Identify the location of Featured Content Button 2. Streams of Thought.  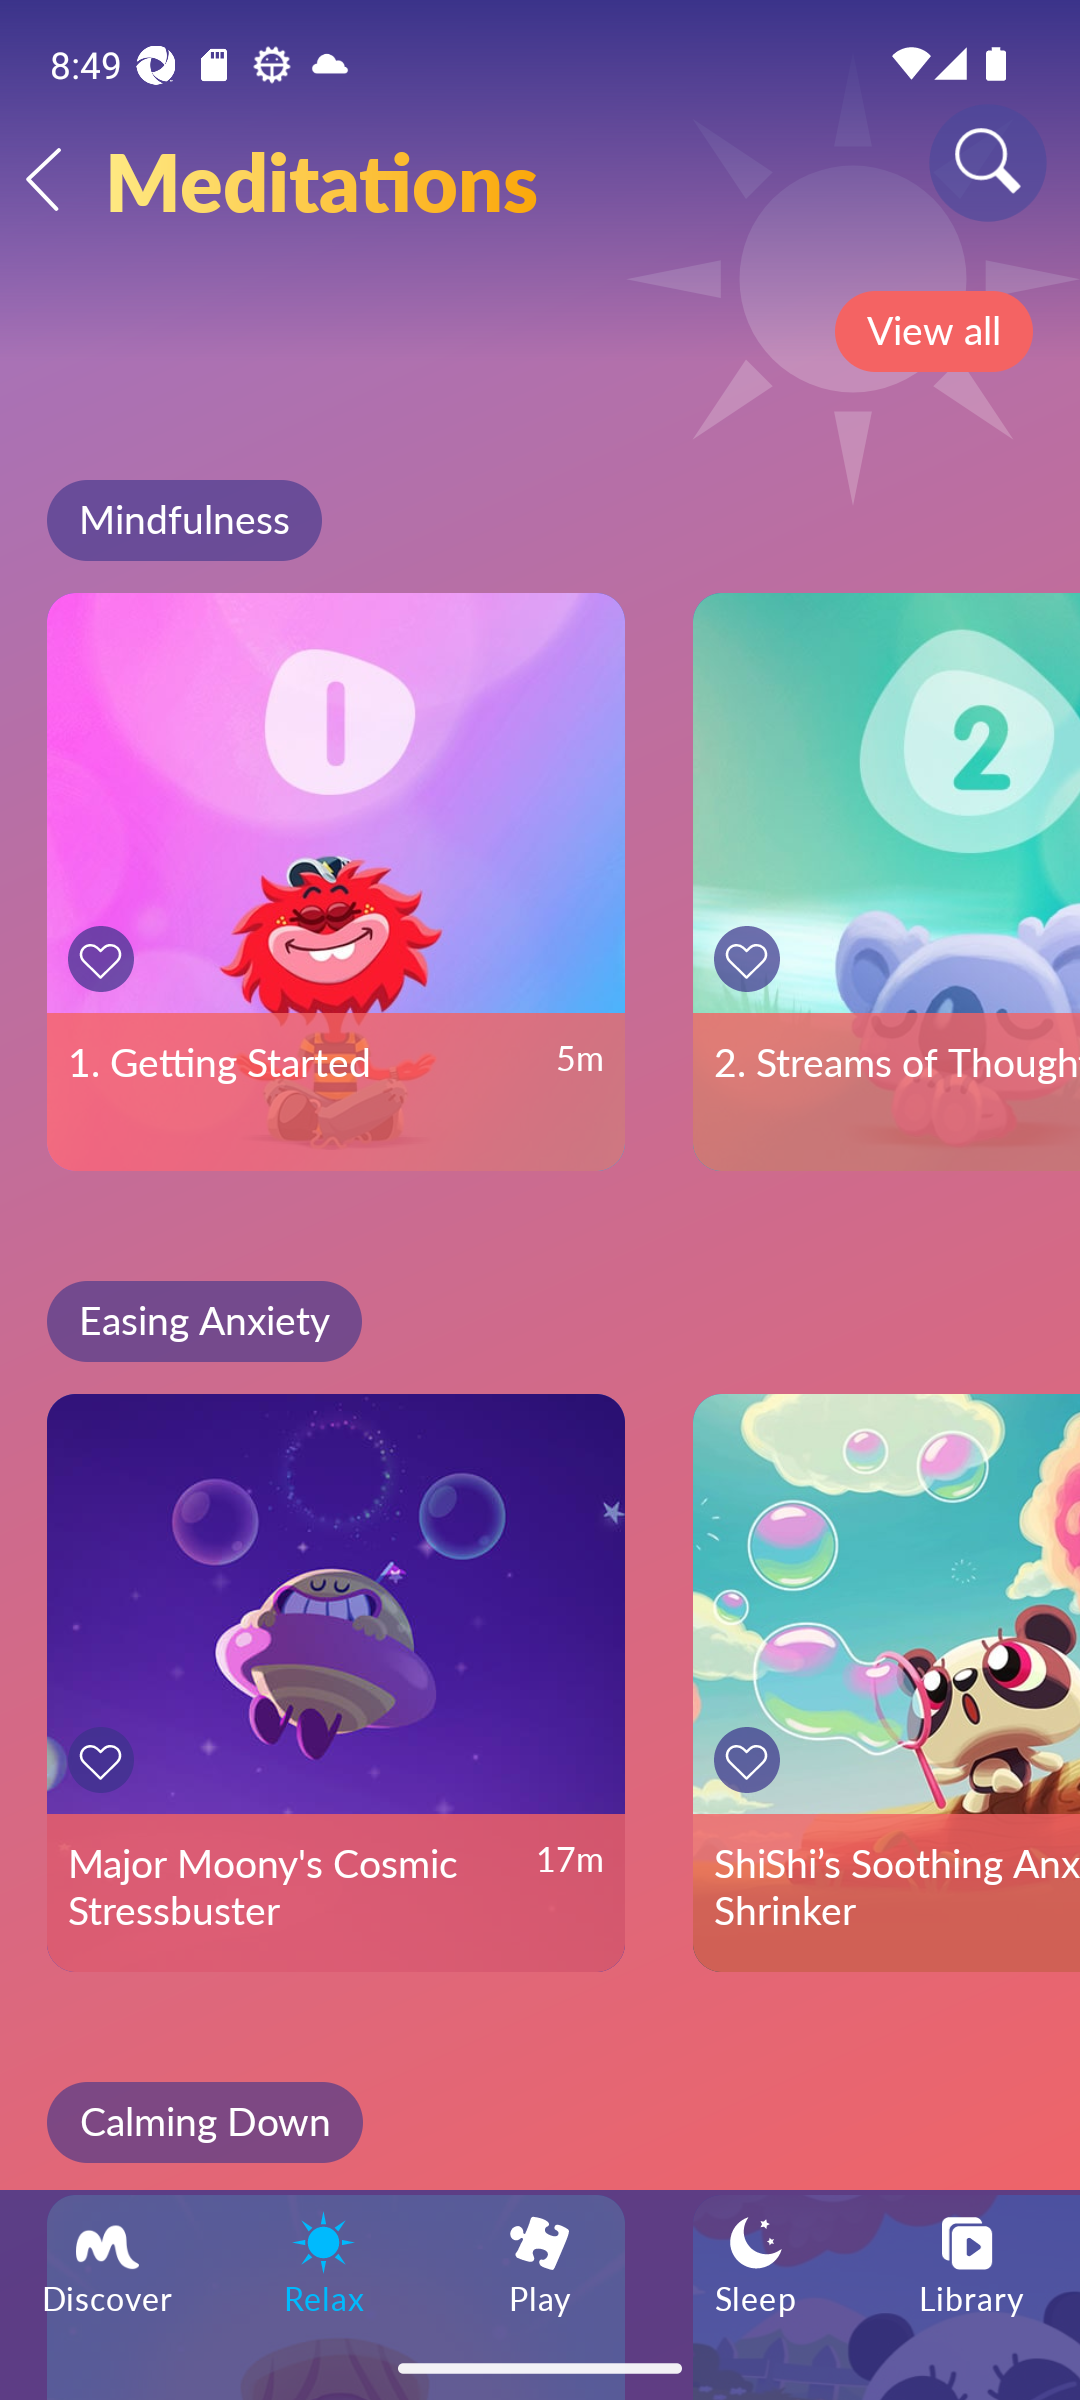
(886, 882).